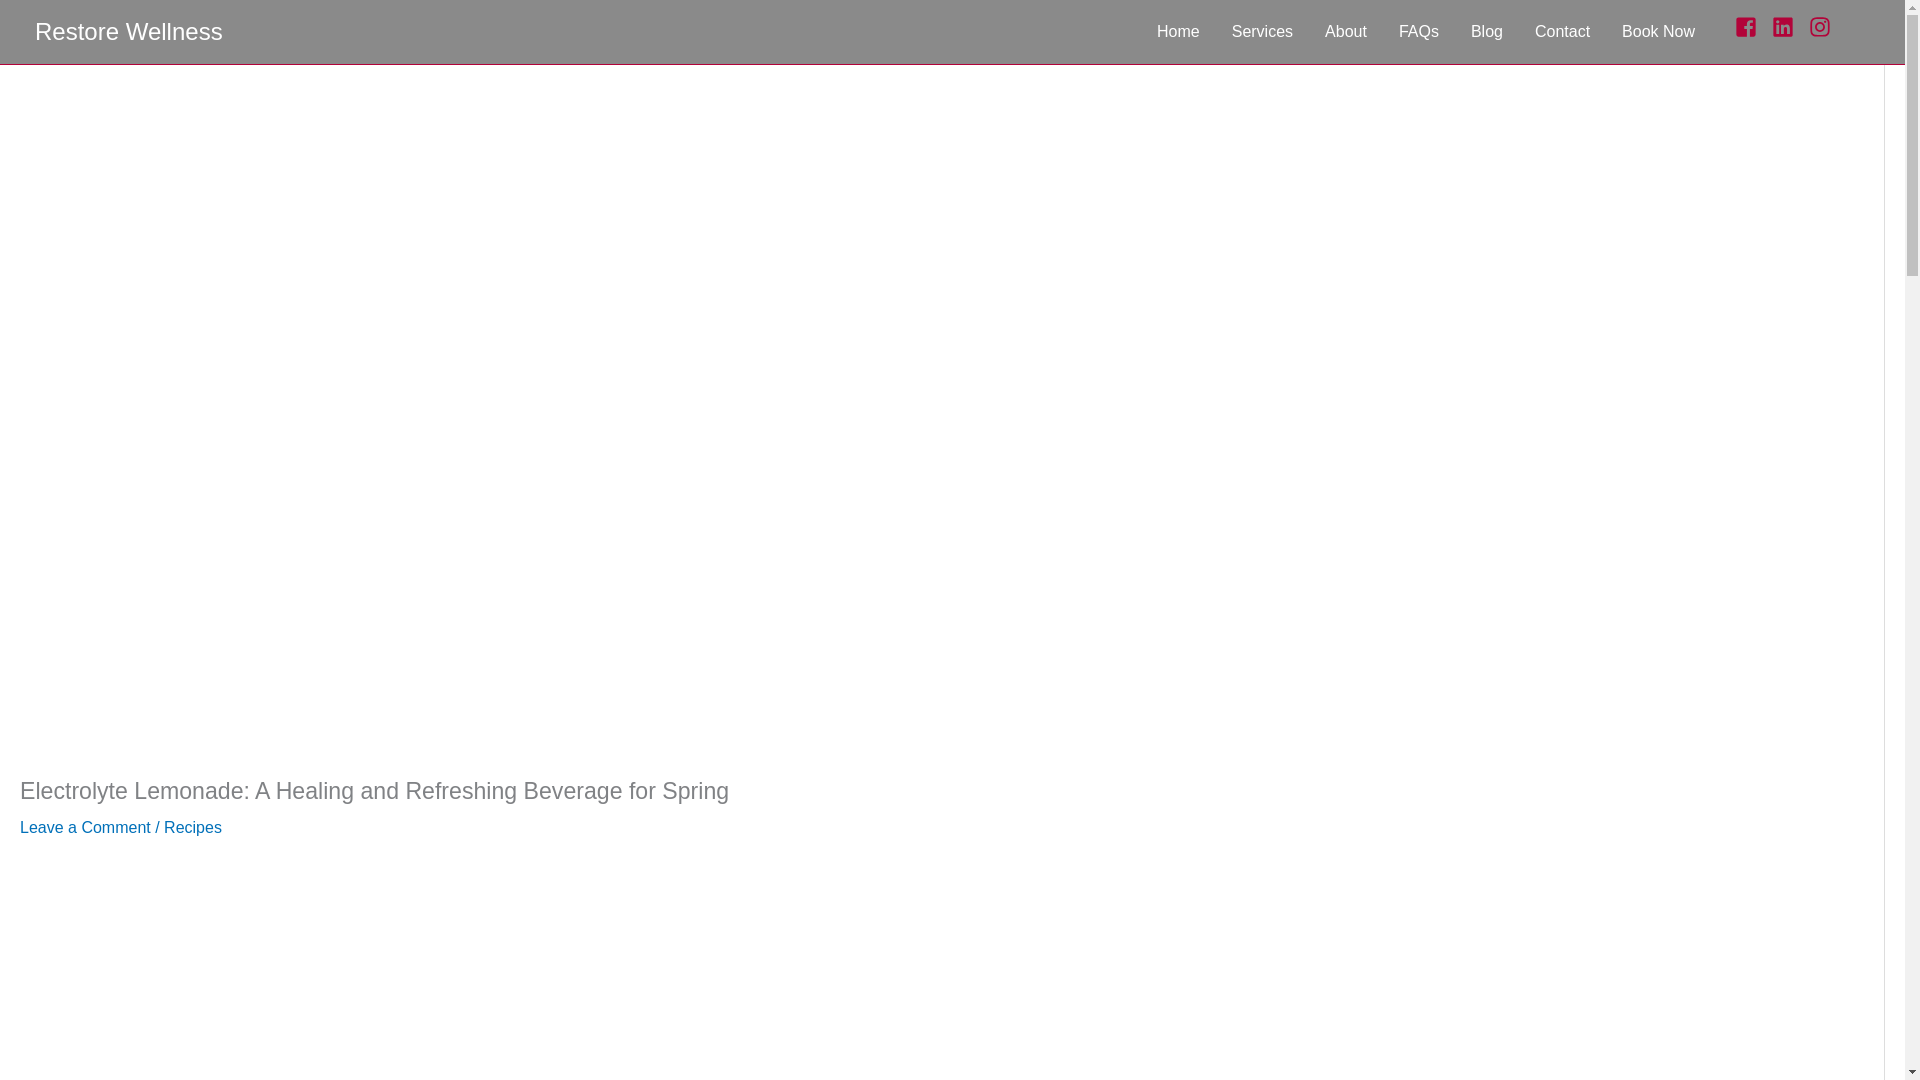 Image resolution: width=1920 pixels, height=1080 pixels. Describe the element at coordinates (192, 826) in the screenshot. I see `Recipes` at that location.